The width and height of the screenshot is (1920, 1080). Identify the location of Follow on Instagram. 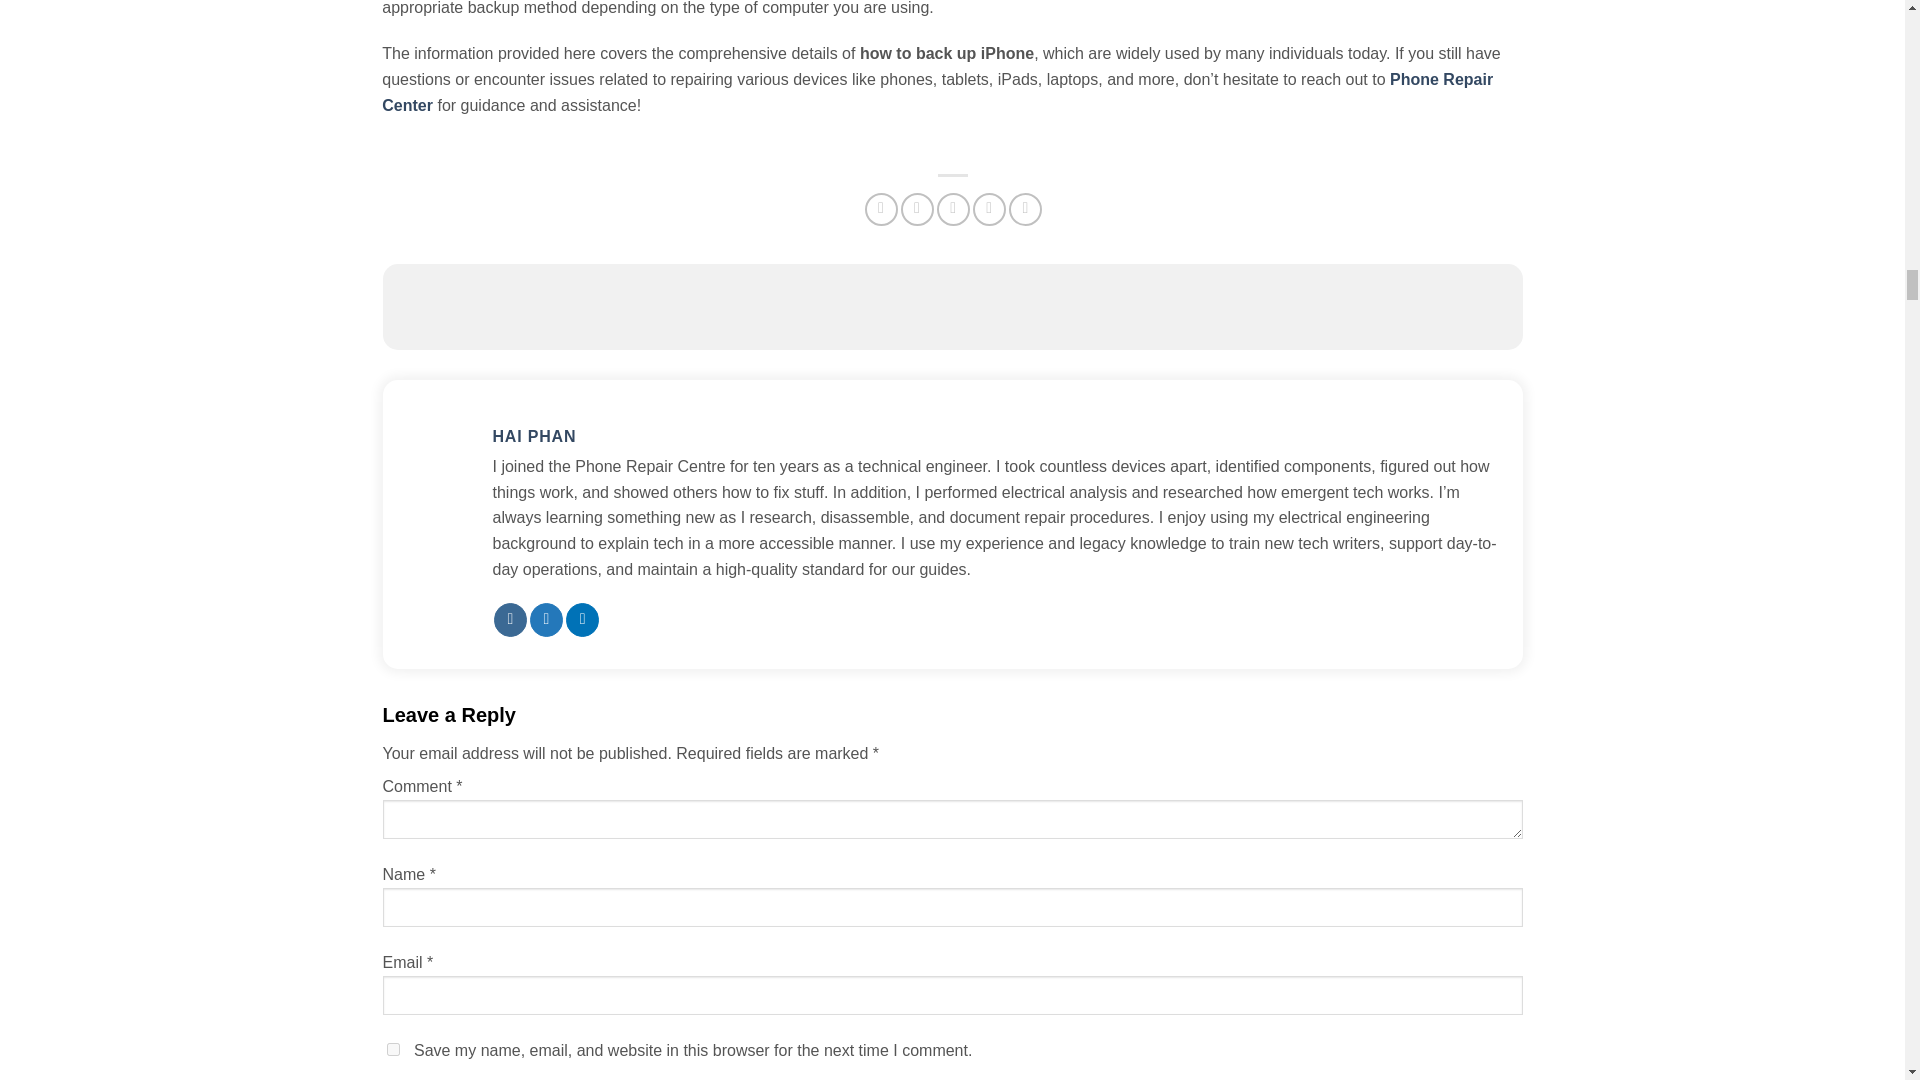
(510, 620).